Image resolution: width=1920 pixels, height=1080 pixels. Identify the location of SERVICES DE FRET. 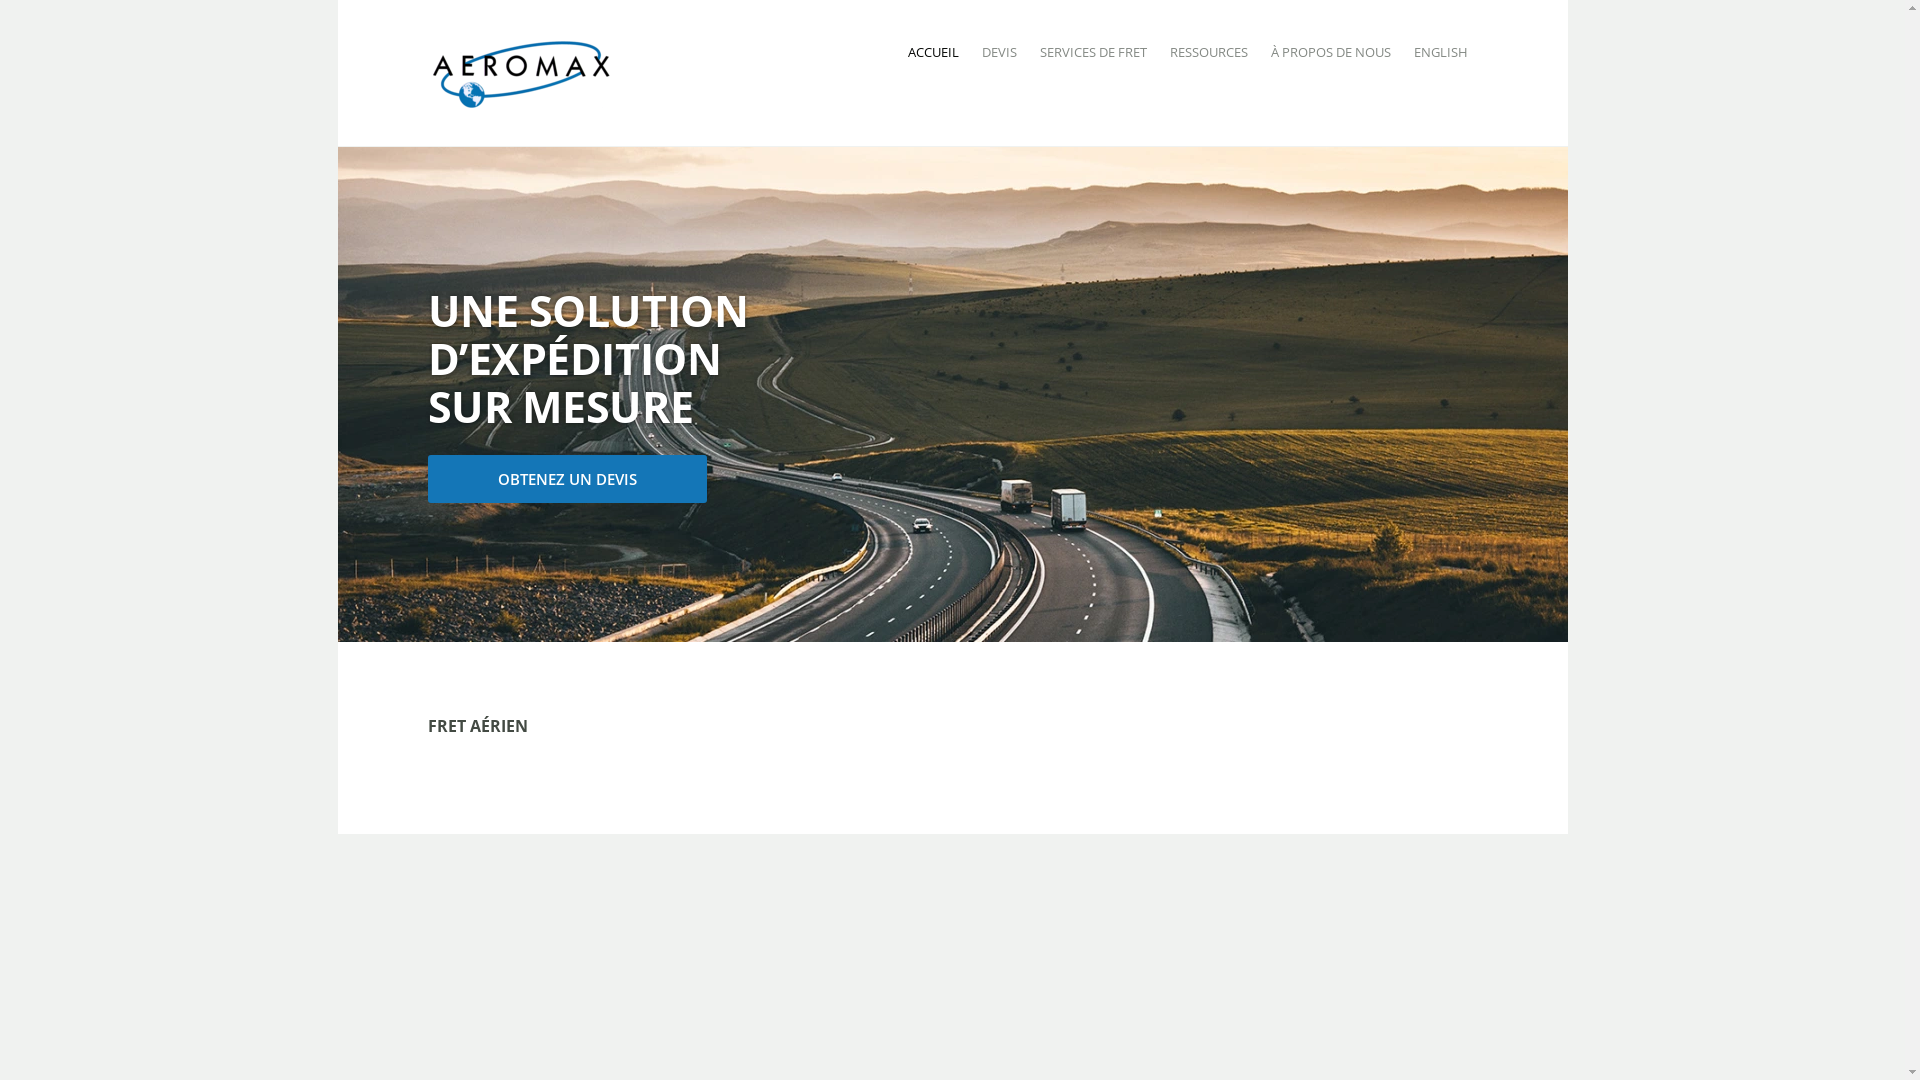
(1094, 52).